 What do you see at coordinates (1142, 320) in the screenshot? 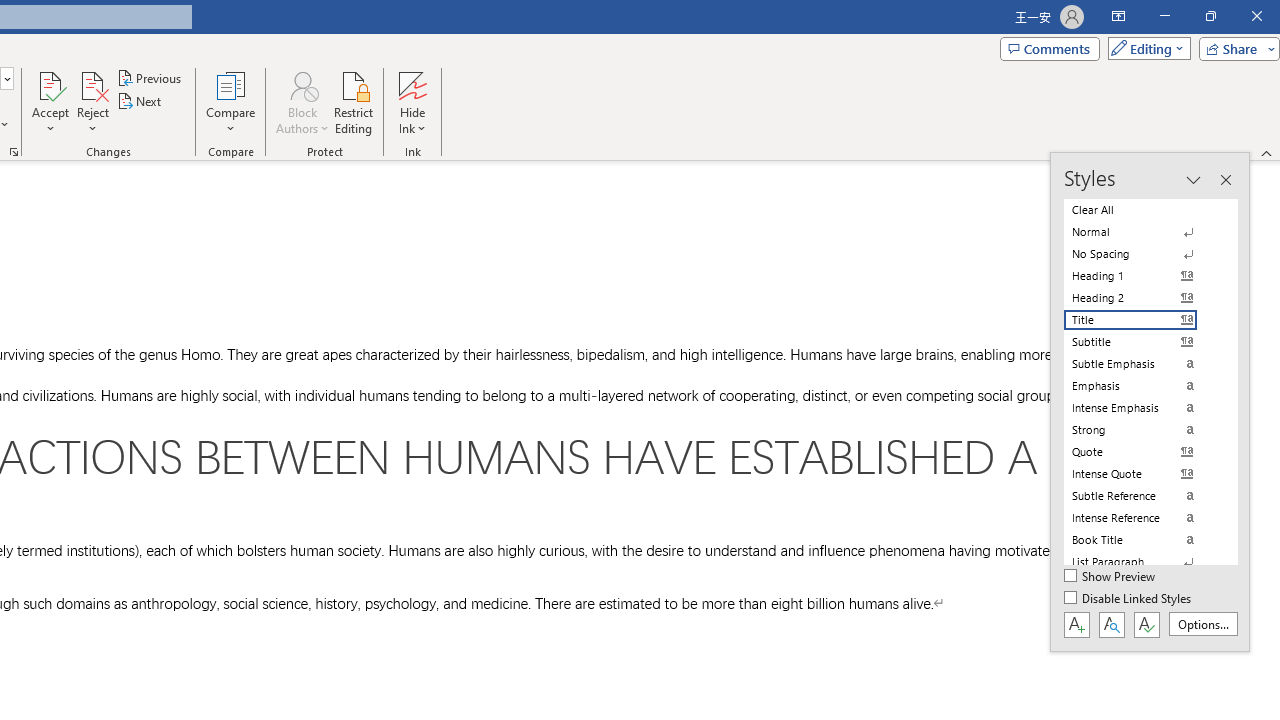
I see `Title` at bounding box center [1142, 320].